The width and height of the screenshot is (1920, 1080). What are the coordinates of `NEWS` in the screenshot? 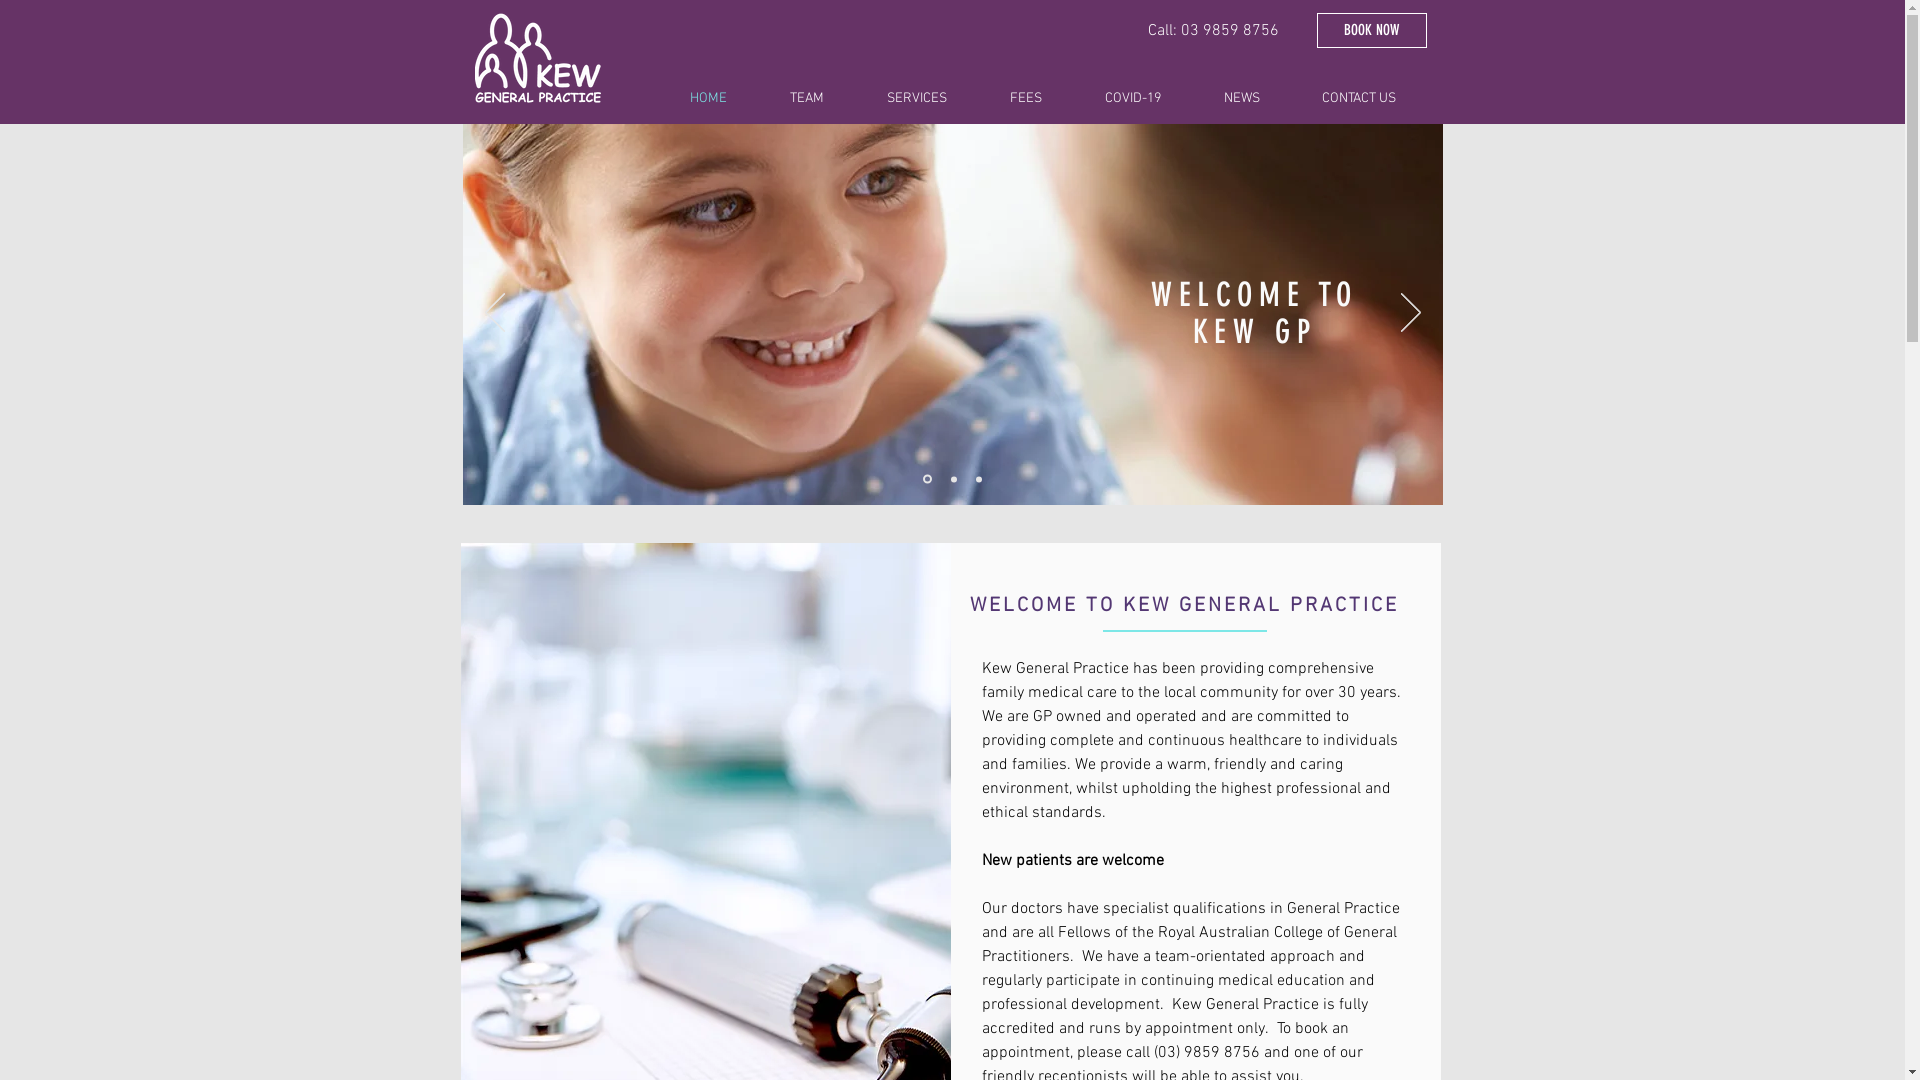 It's located at (1257, 99).